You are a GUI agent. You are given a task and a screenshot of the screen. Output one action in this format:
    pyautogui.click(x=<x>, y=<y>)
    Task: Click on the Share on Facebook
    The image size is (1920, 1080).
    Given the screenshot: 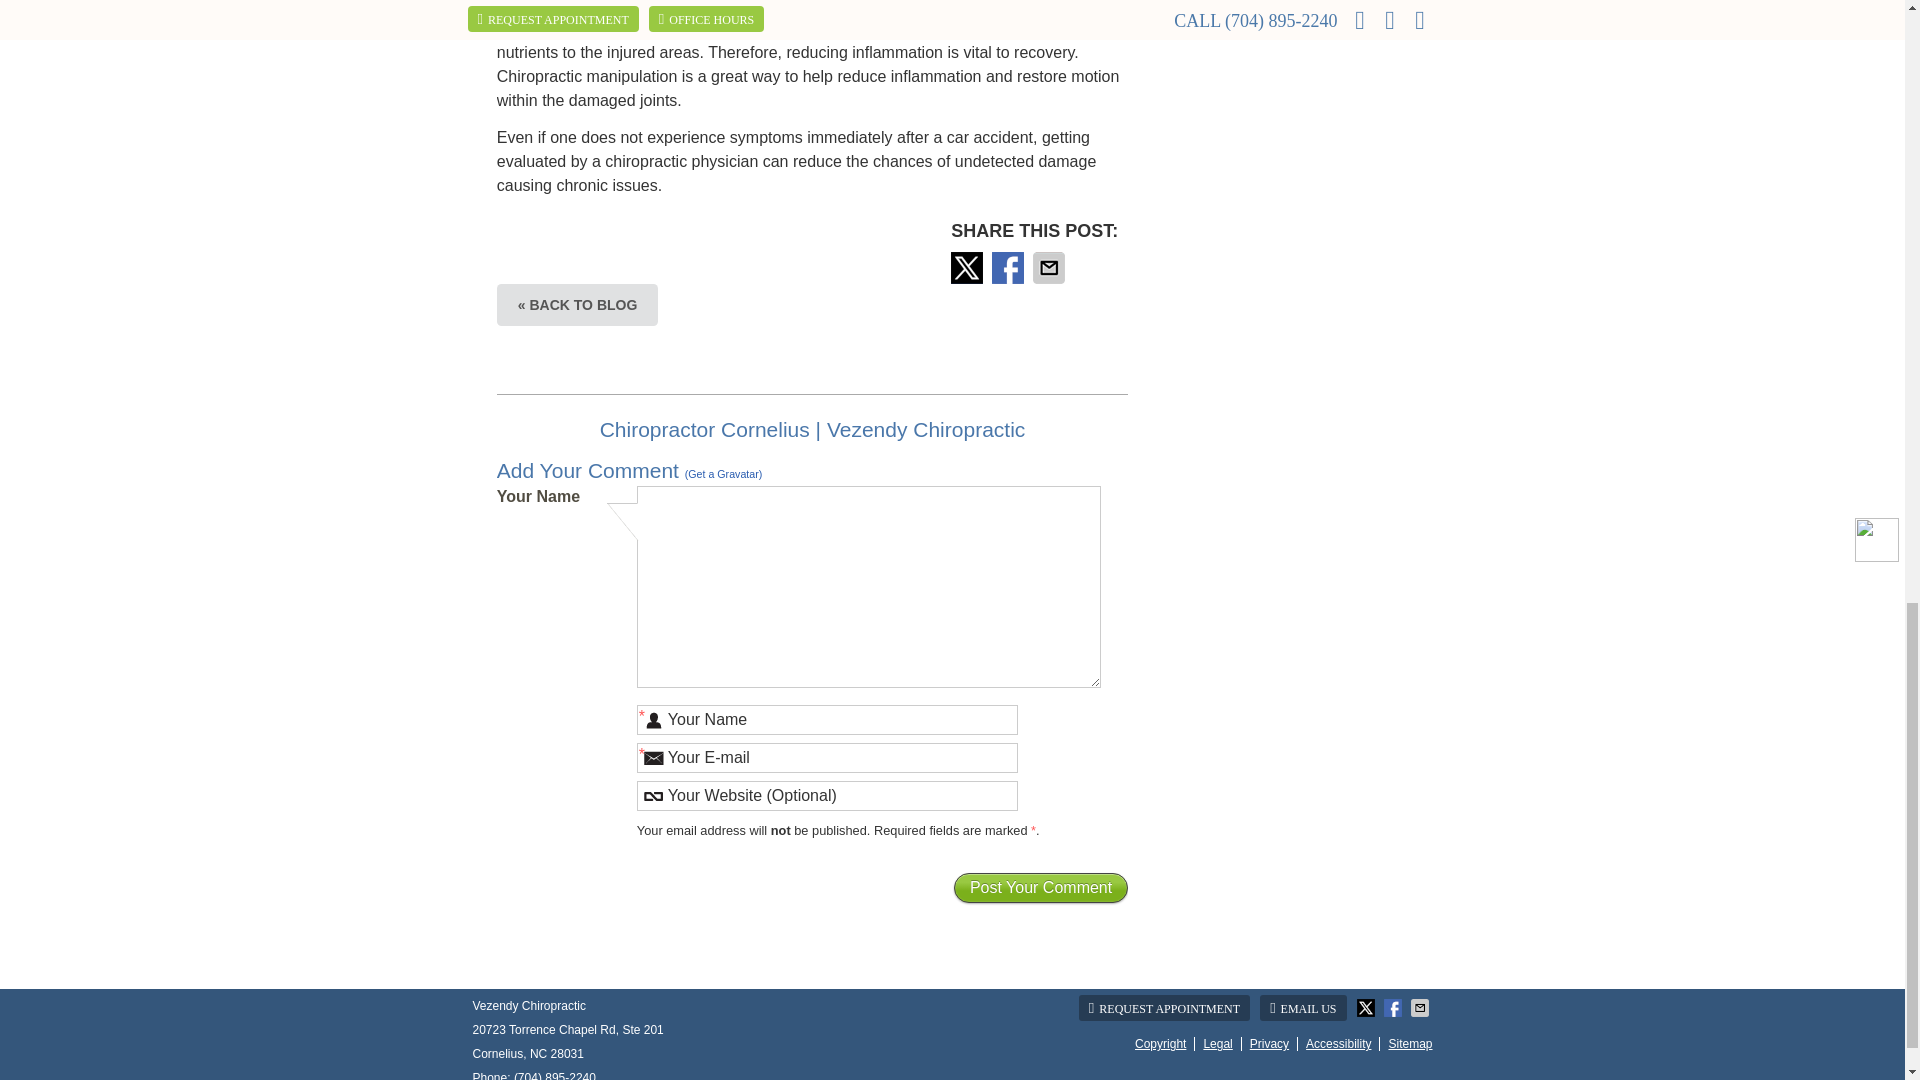 What is the action you would take?
    pyautogui.click(x=1010, y=268)
    